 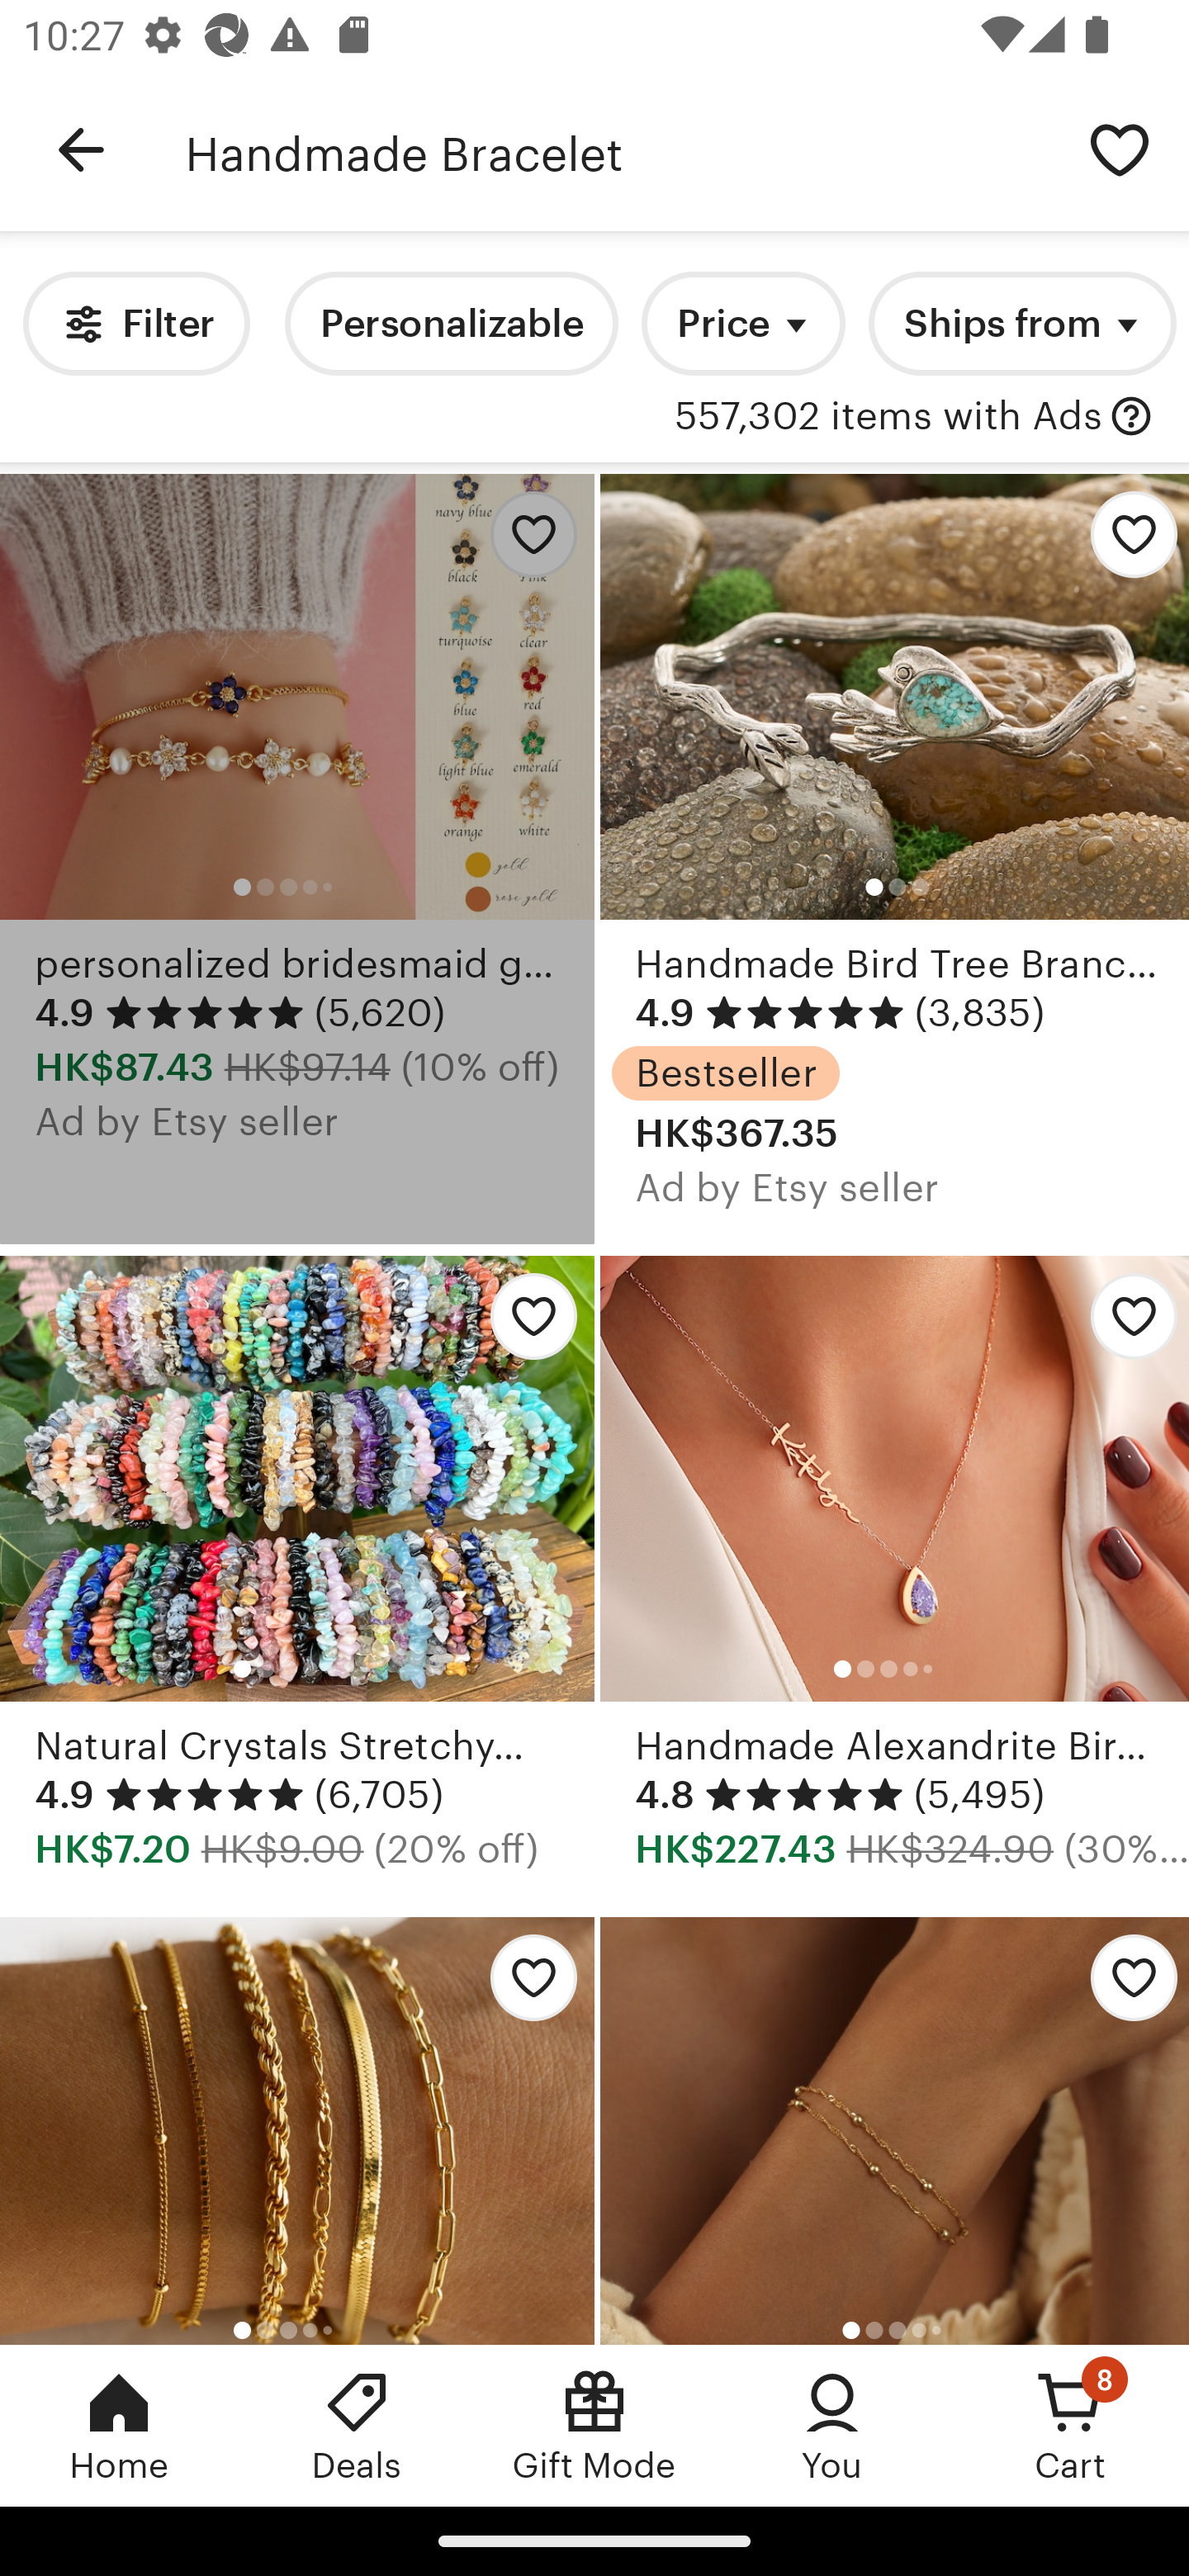 I want to click on Ships from, so click(x=1022, y=324).